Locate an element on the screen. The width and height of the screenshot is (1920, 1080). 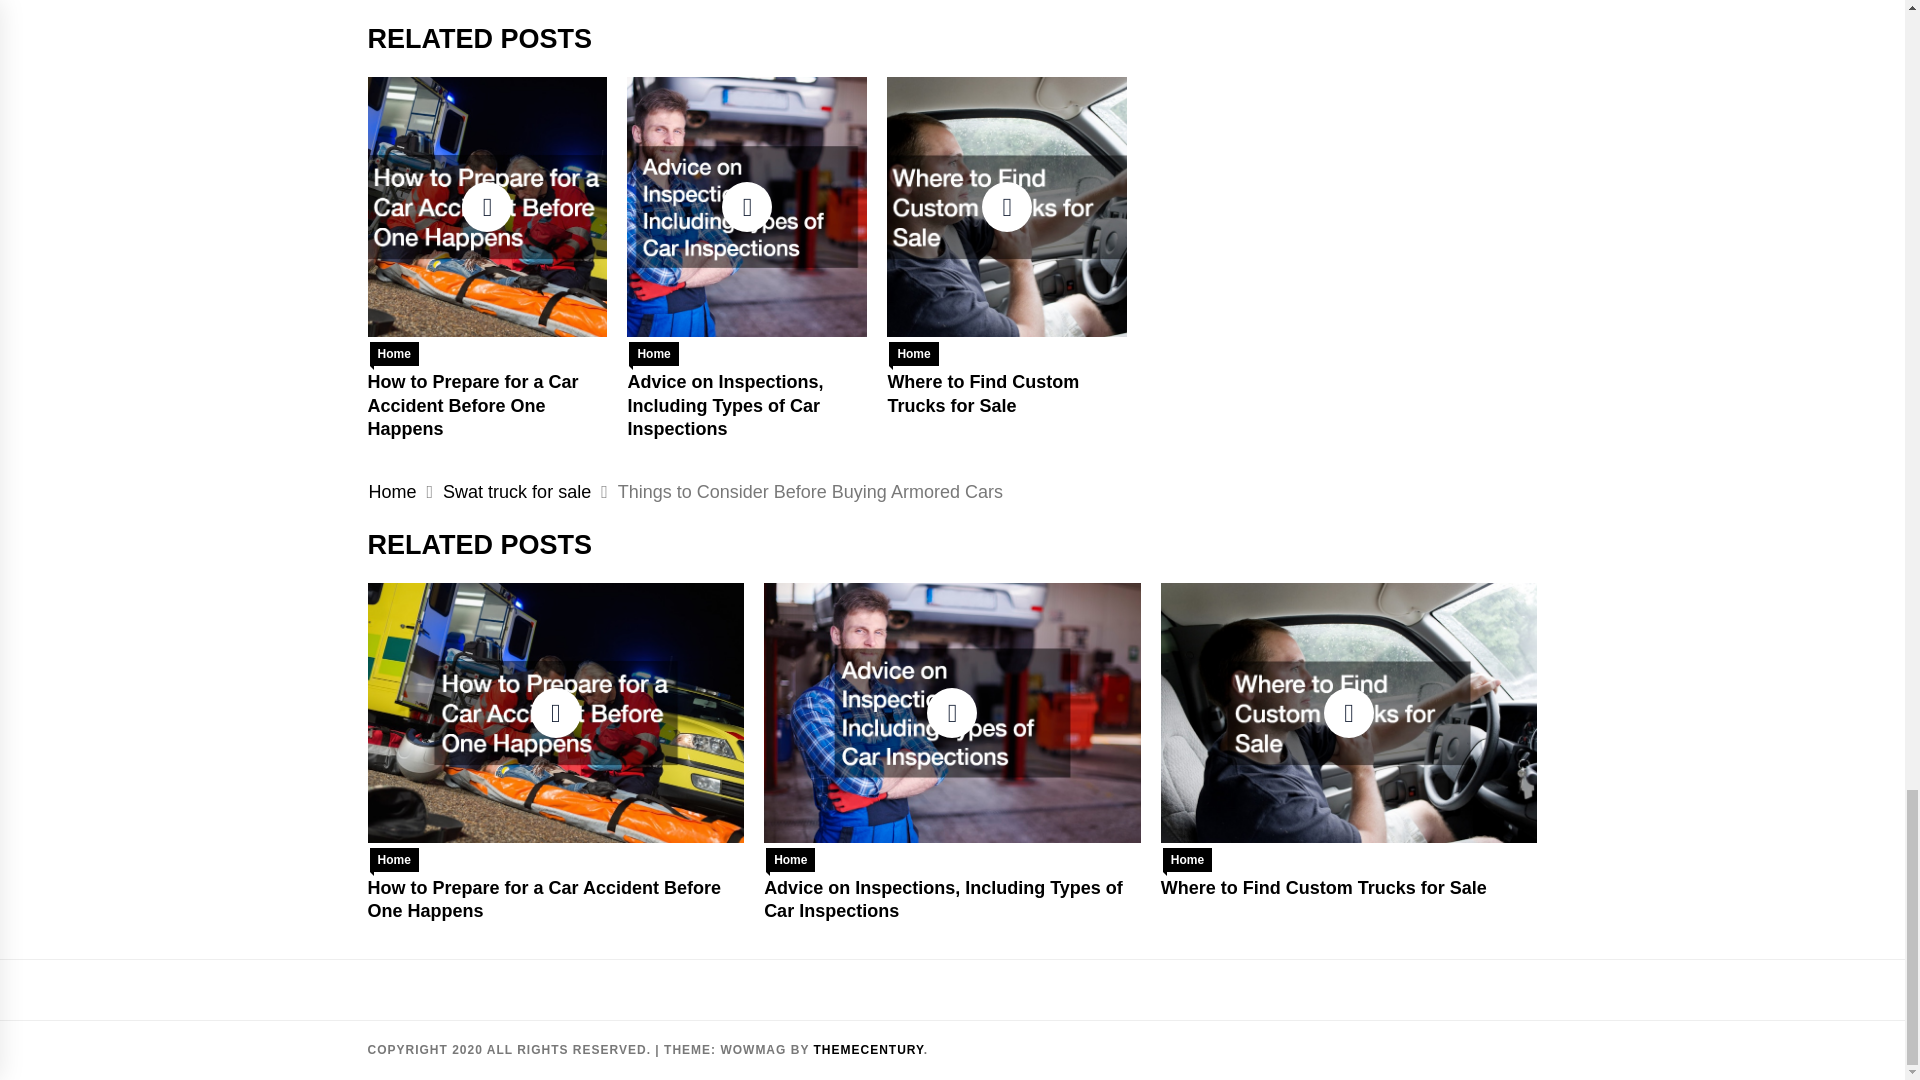
Home is located at coordinates (790, 859).